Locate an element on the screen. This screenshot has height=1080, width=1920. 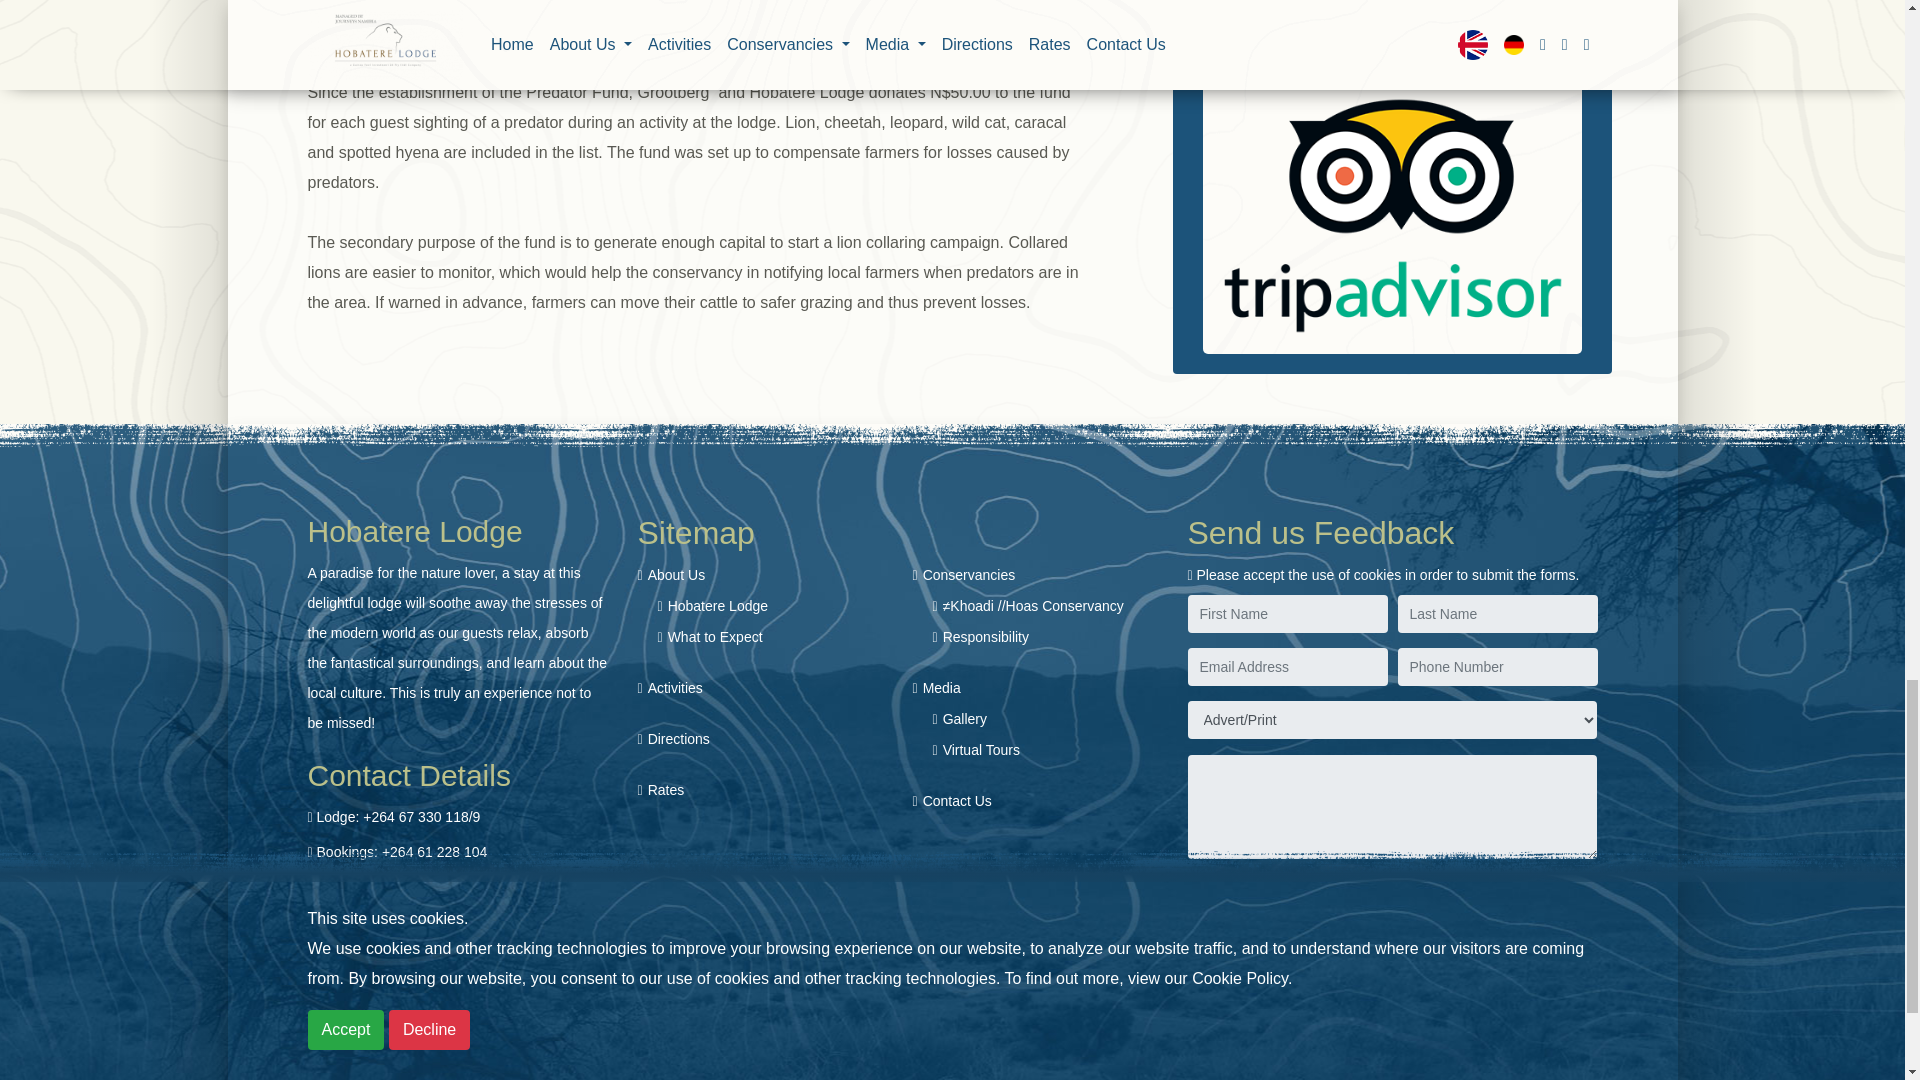
Email is located at coordinates (404, 921).